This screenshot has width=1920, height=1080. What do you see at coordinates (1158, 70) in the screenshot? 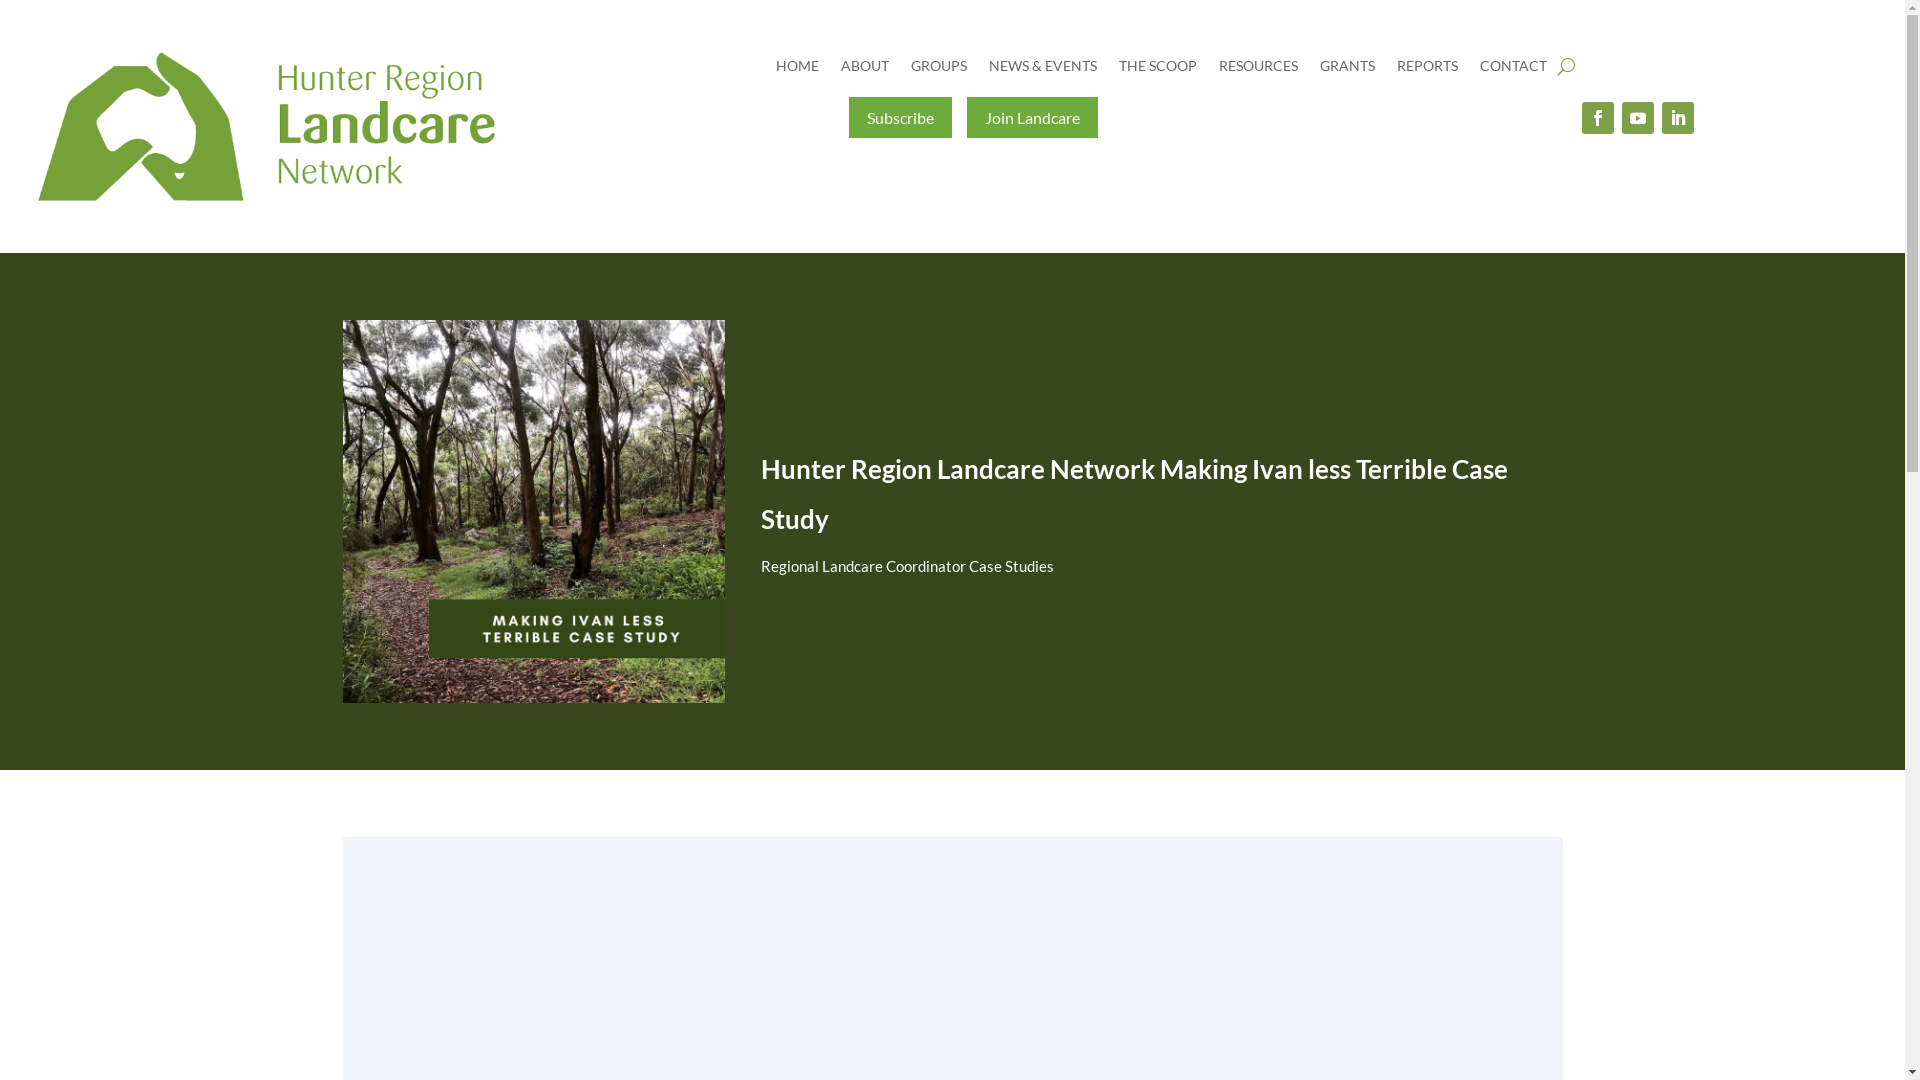
I see `THE SCOOP` at bounding box center [1158, 70].